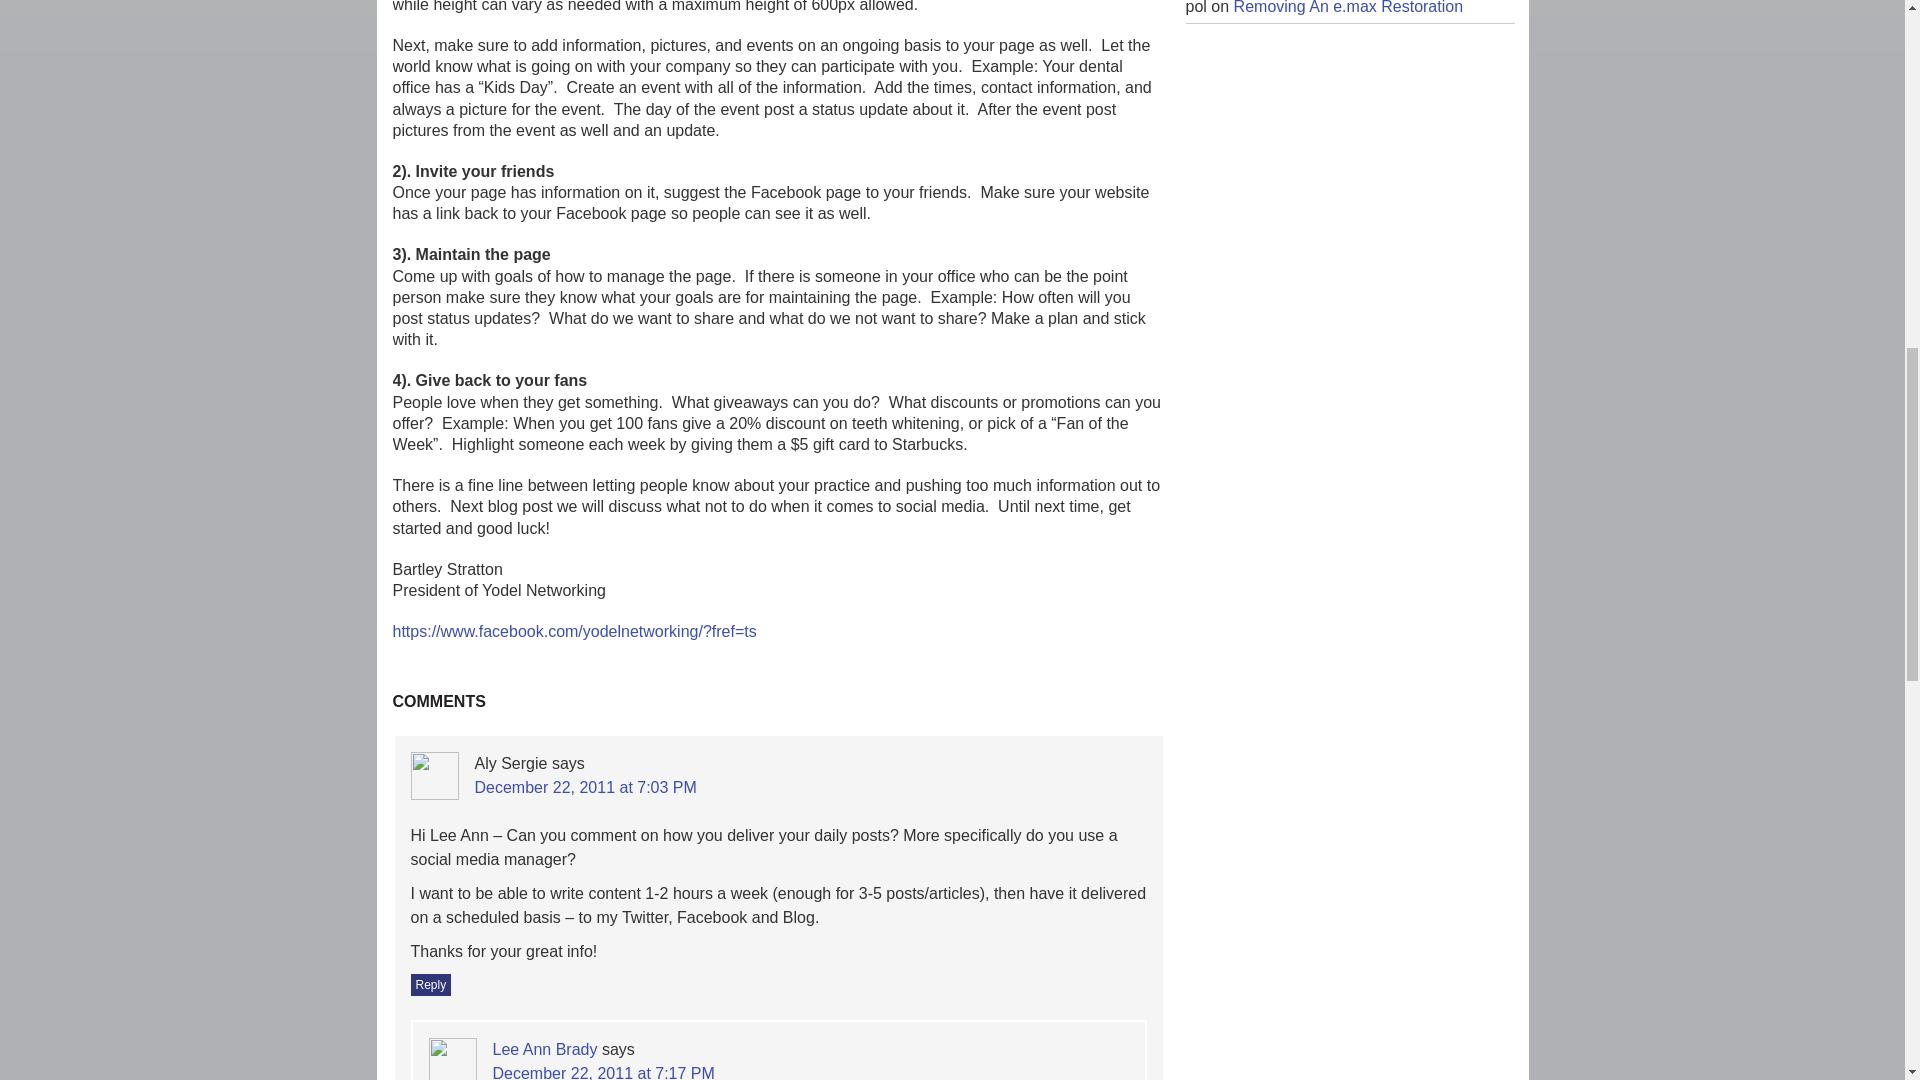 This screenshot has height=1080, width=1920. What do you see at coordinates (544, 1050) in the screenshot?
I see `Lee Ann Brady` at bounding box center [544, 1050].